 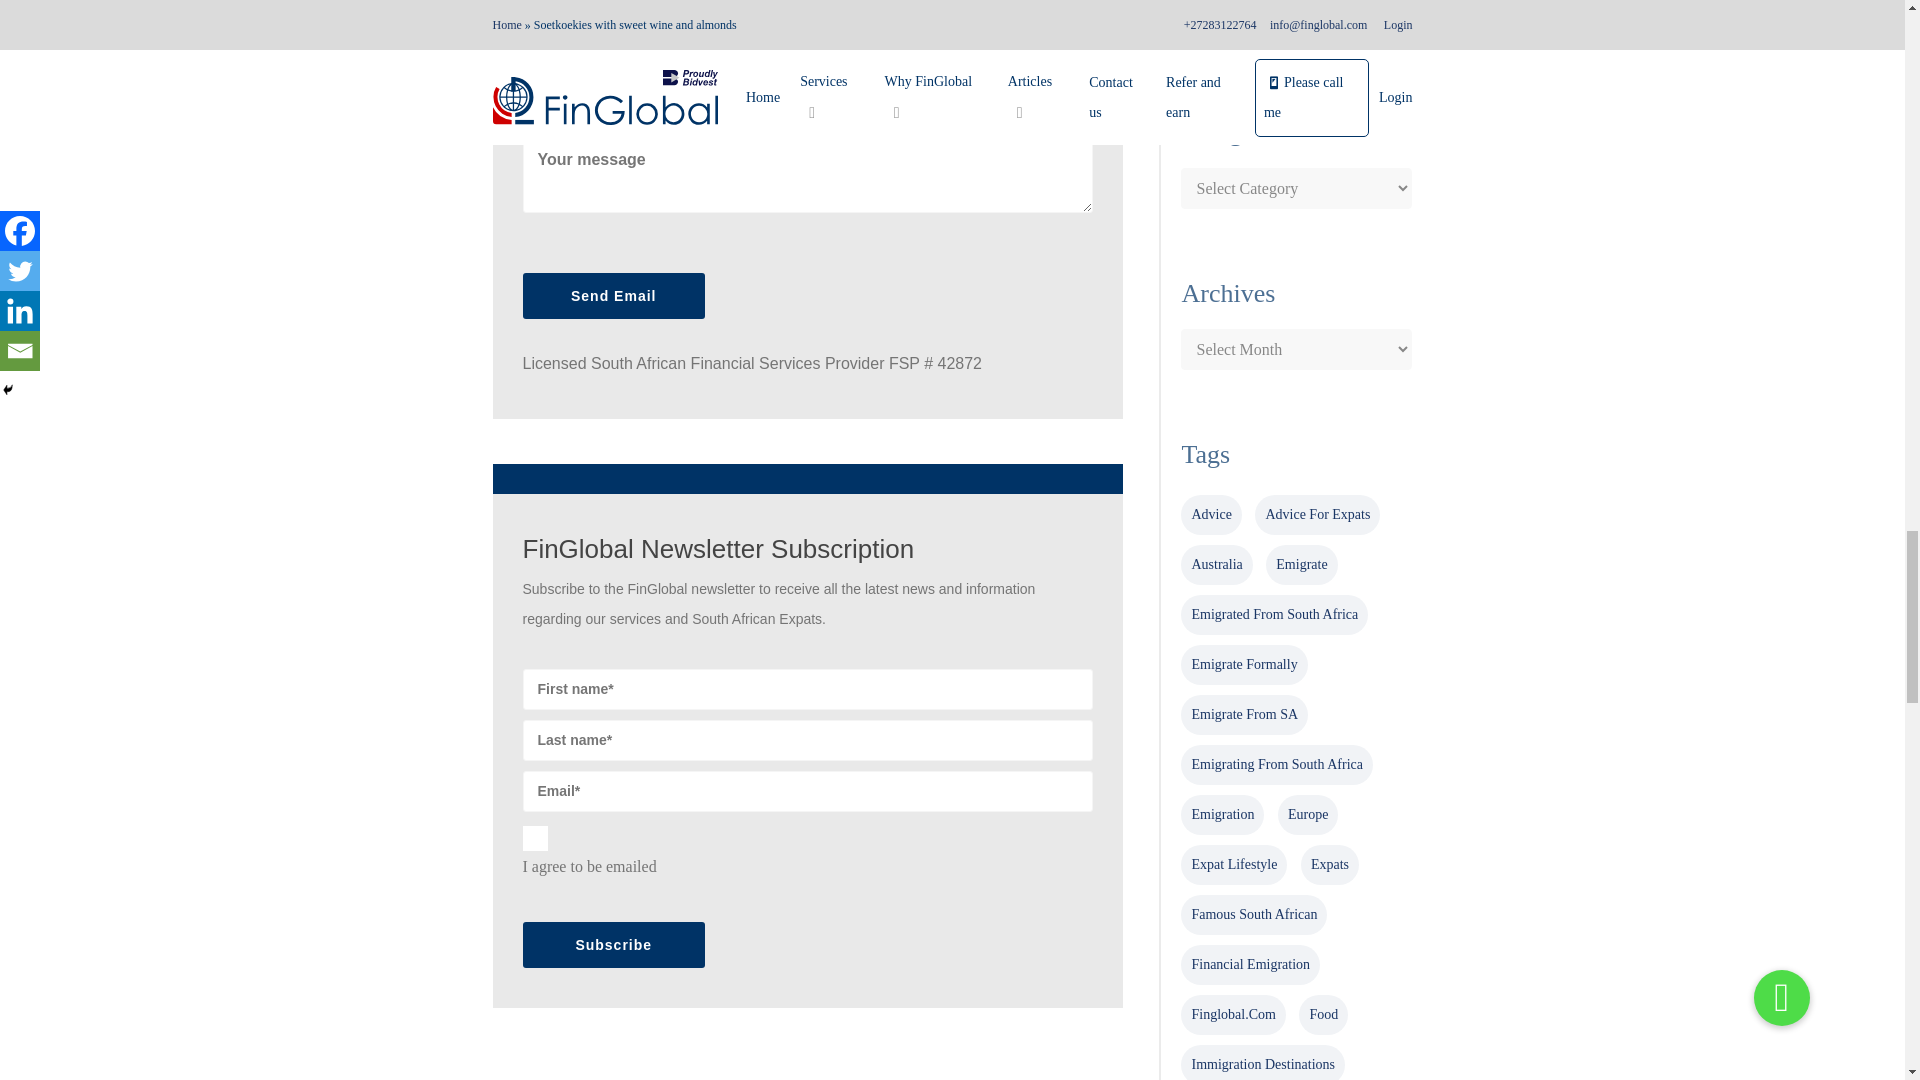 I want to click on Select country, so click(x=807, y=38).